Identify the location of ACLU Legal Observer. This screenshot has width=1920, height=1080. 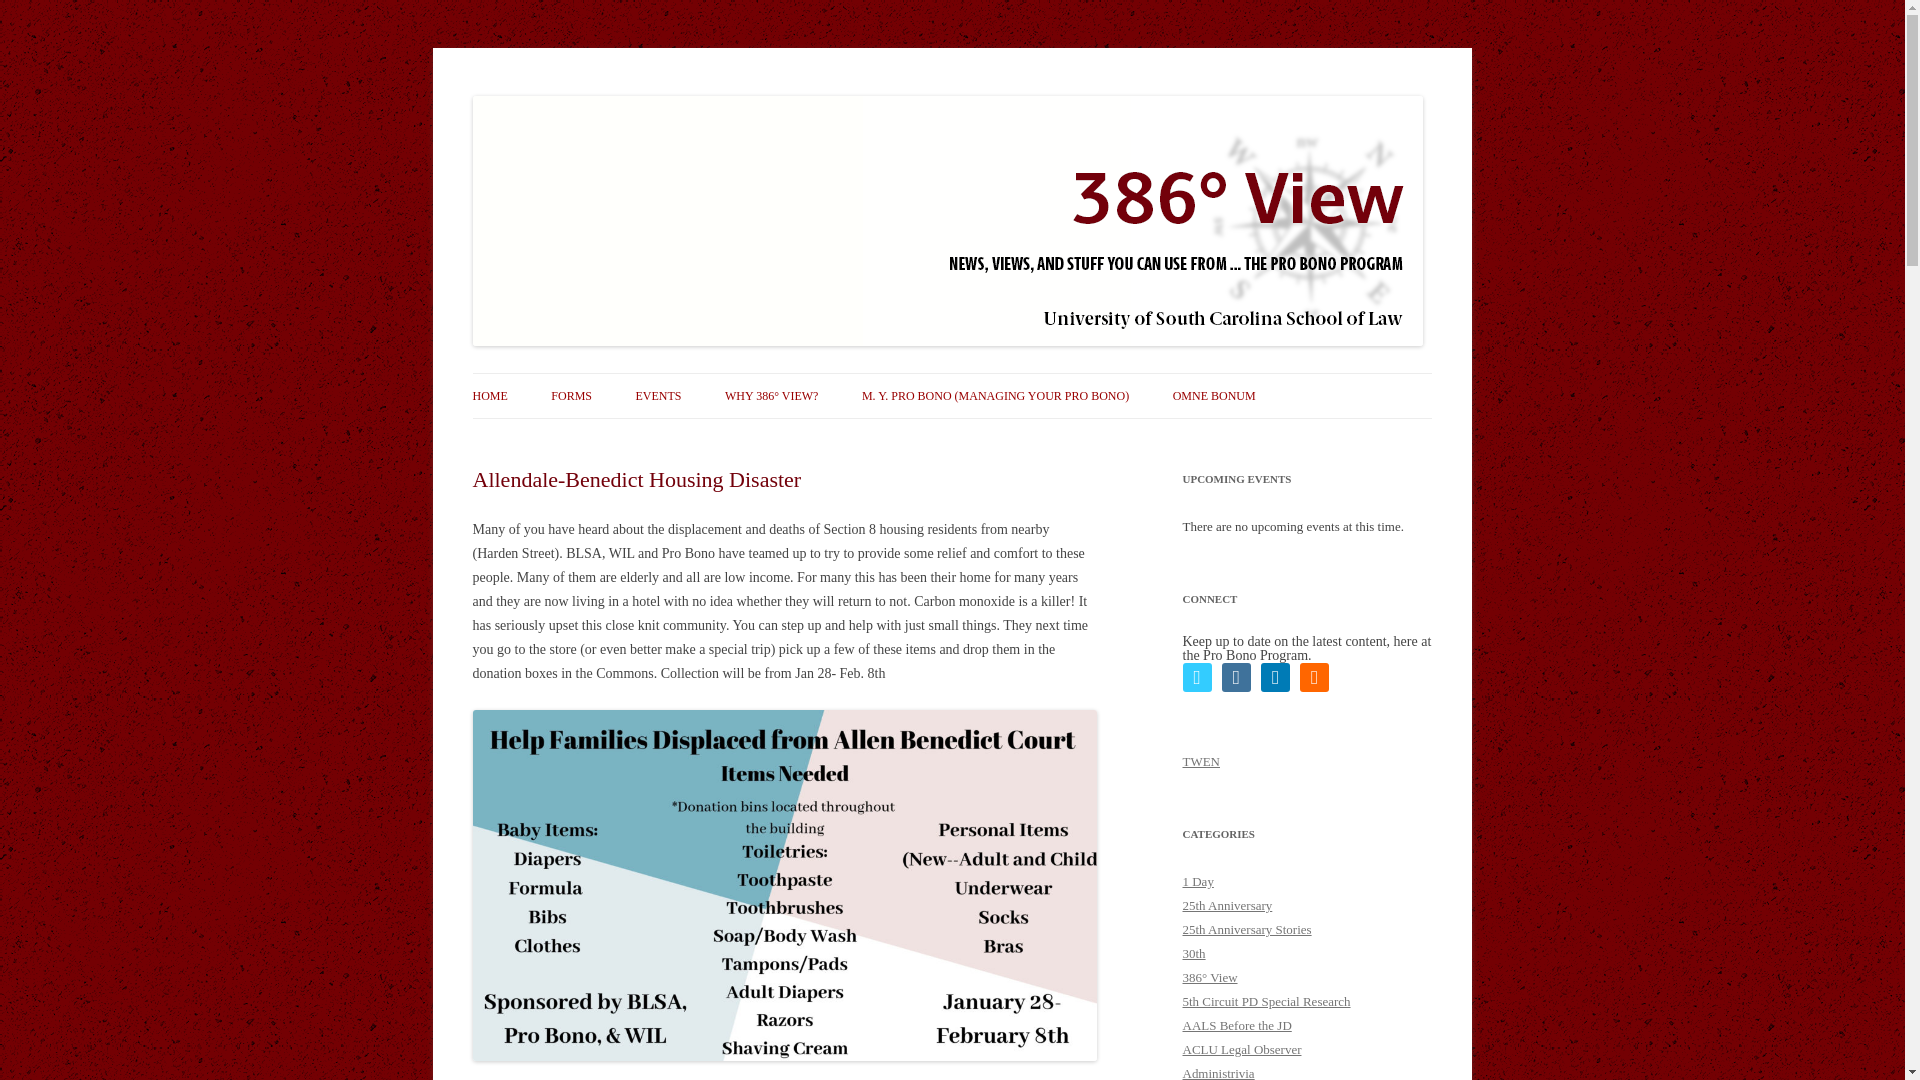
(1242, 1050).